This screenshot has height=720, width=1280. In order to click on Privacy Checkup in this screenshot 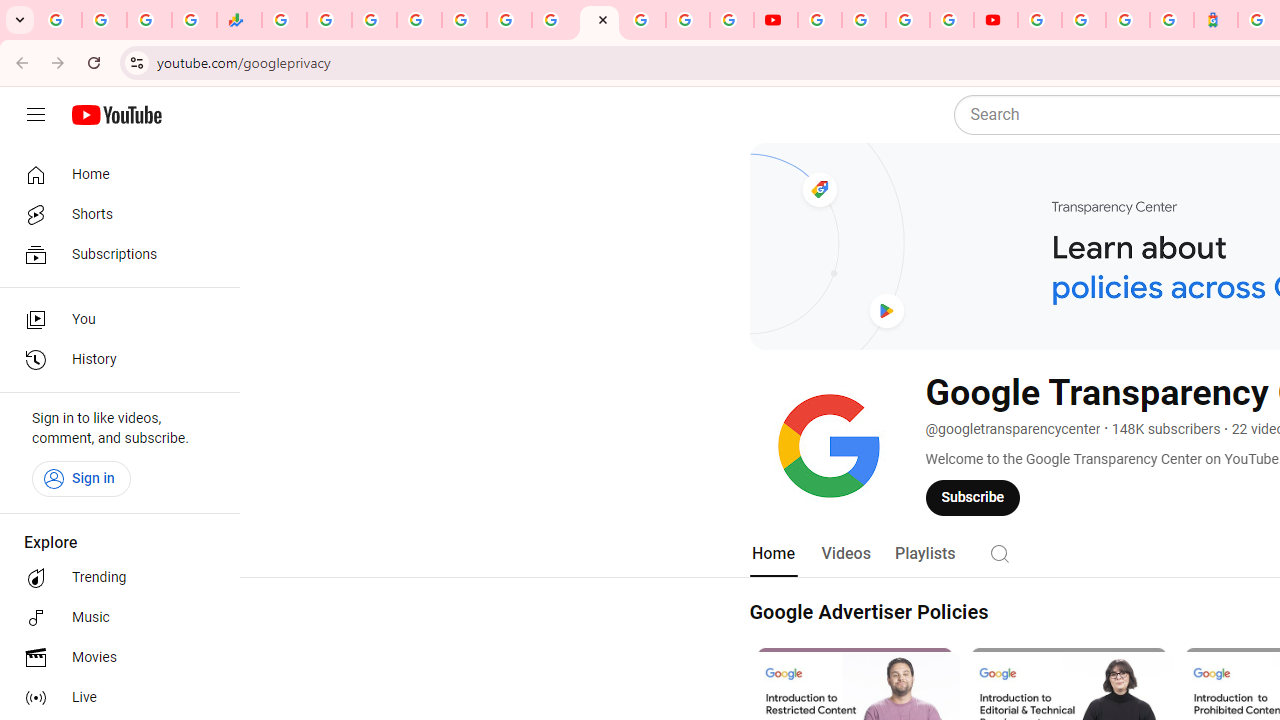, I will do `click(732, 20)`.